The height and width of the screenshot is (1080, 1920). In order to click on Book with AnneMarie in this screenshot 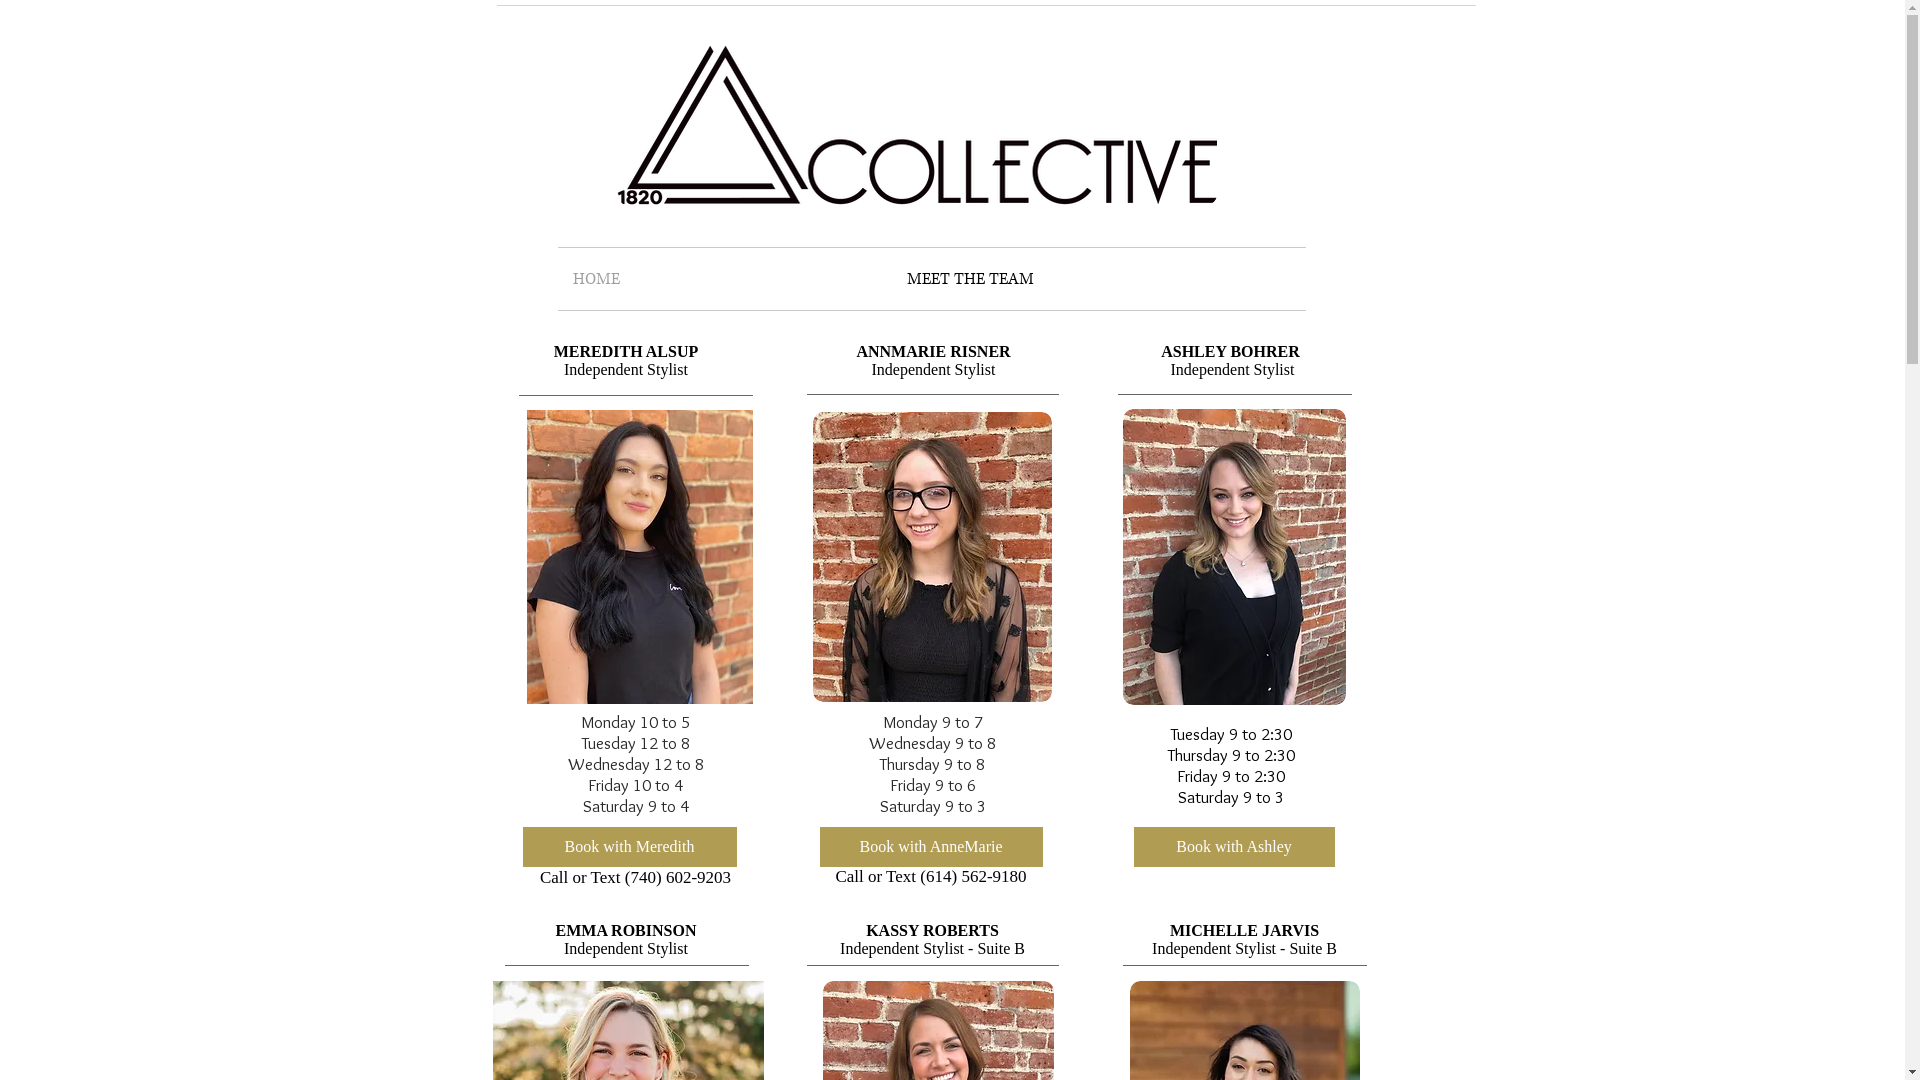, I will do `click(932, 847)`.